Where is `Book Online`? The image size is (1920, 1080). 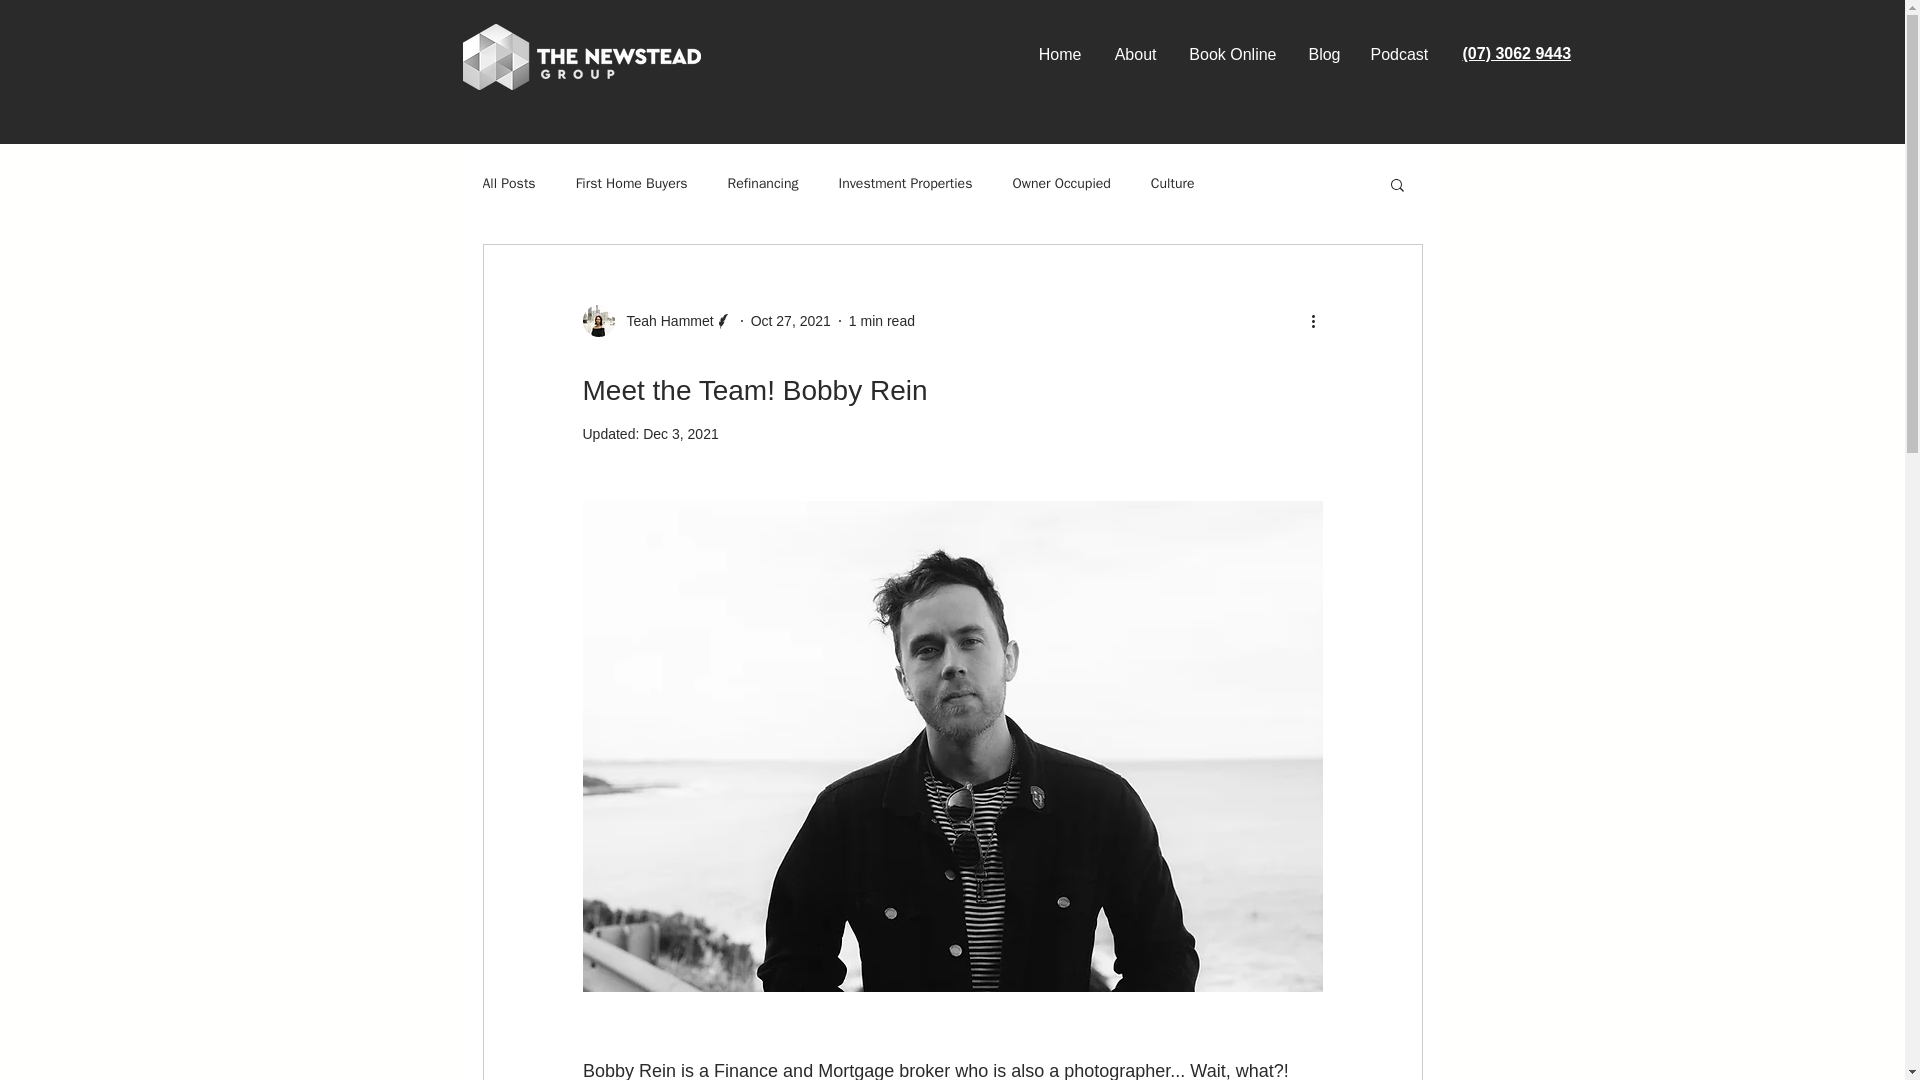 Book Online is located at coordinates (1232, 54).